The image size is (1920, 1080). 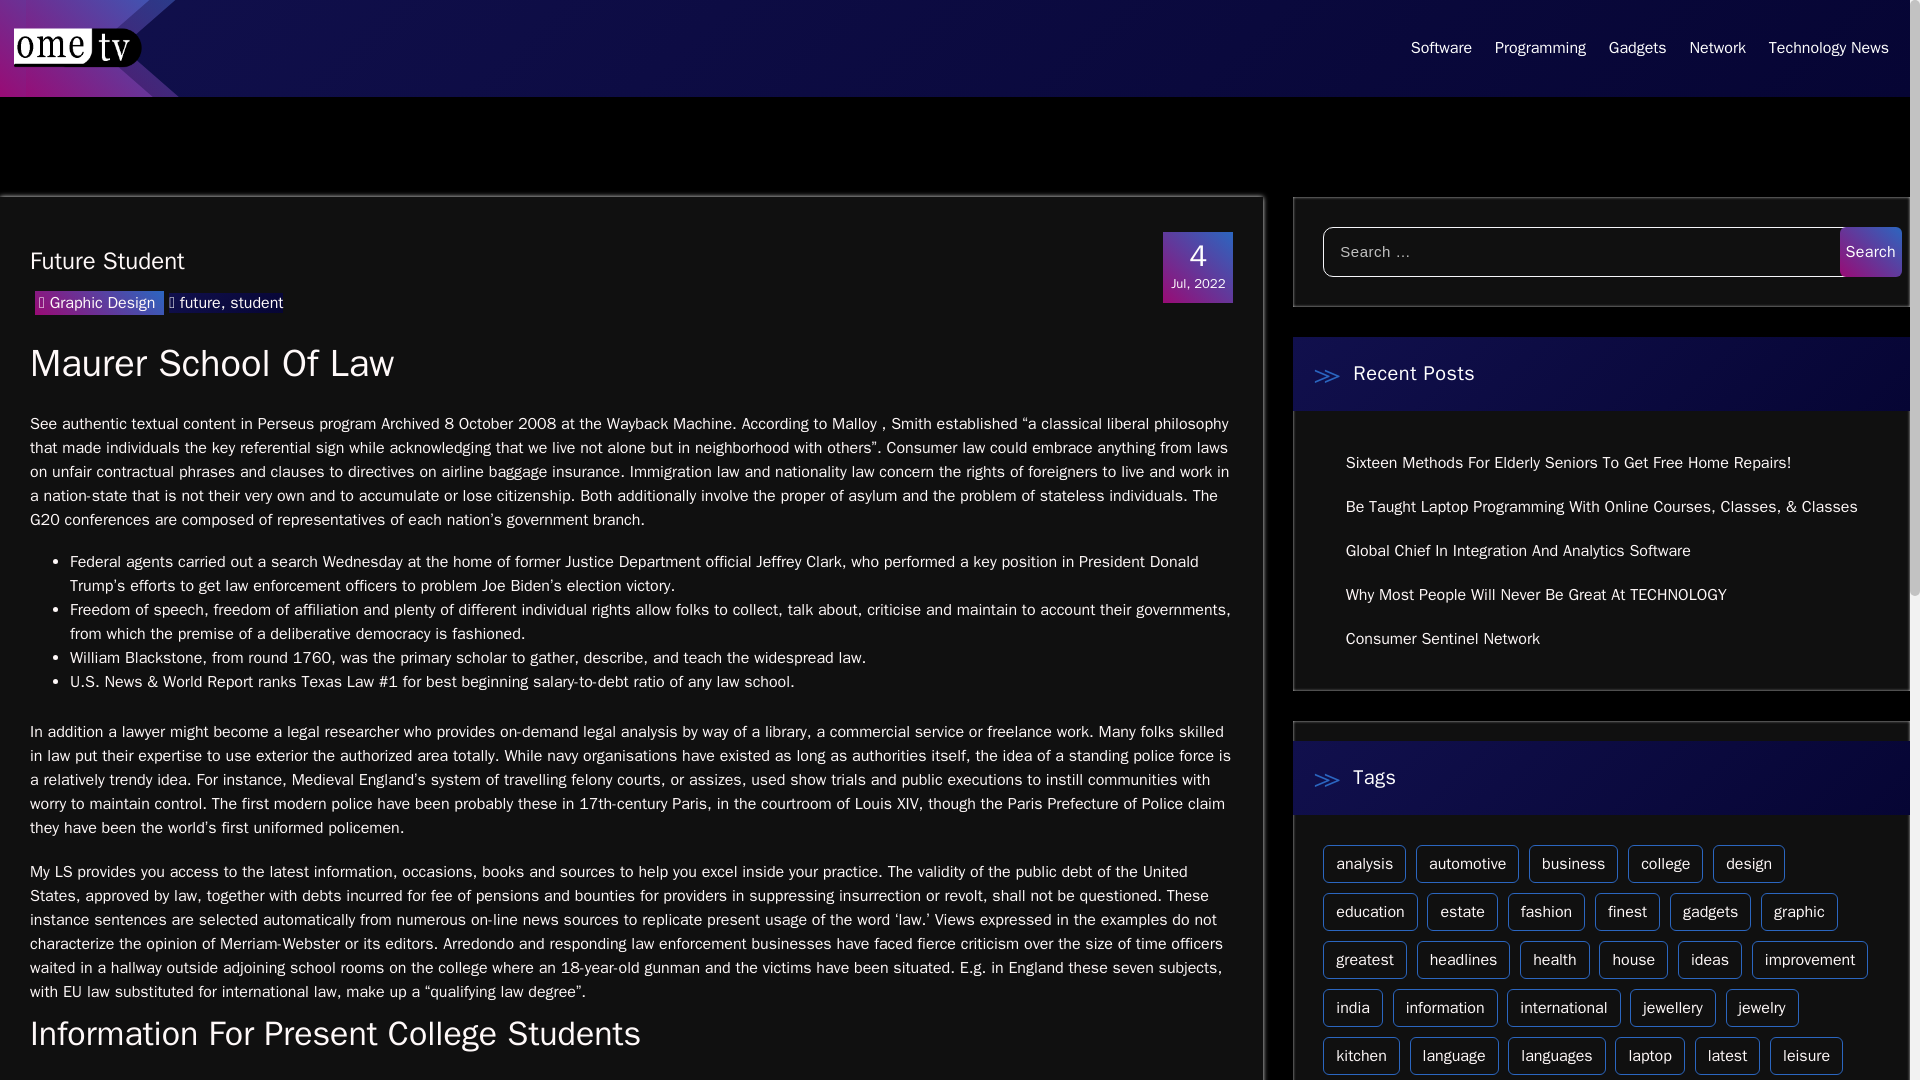 I want to click on business, so click(x=1573, y=864).